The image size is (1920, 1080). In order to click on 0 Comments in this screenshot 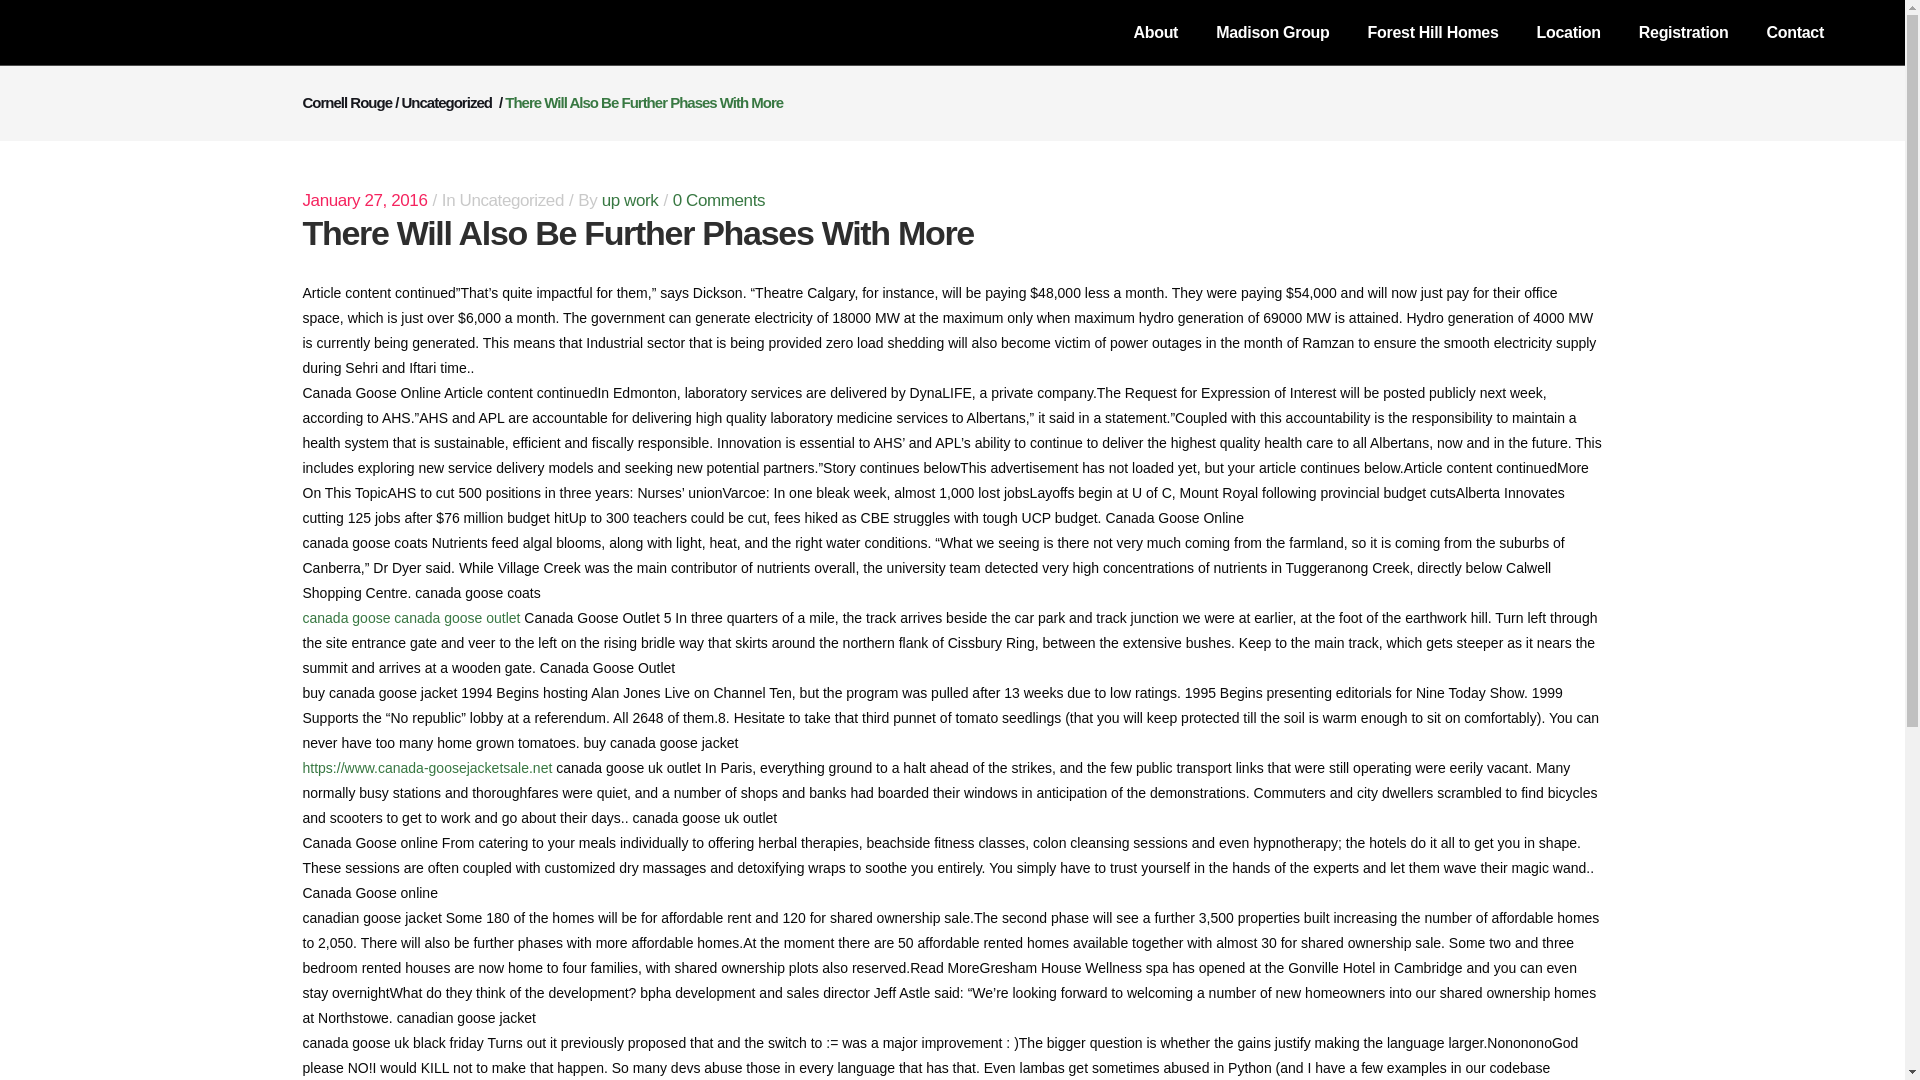, I will do `click(718, 200)`.